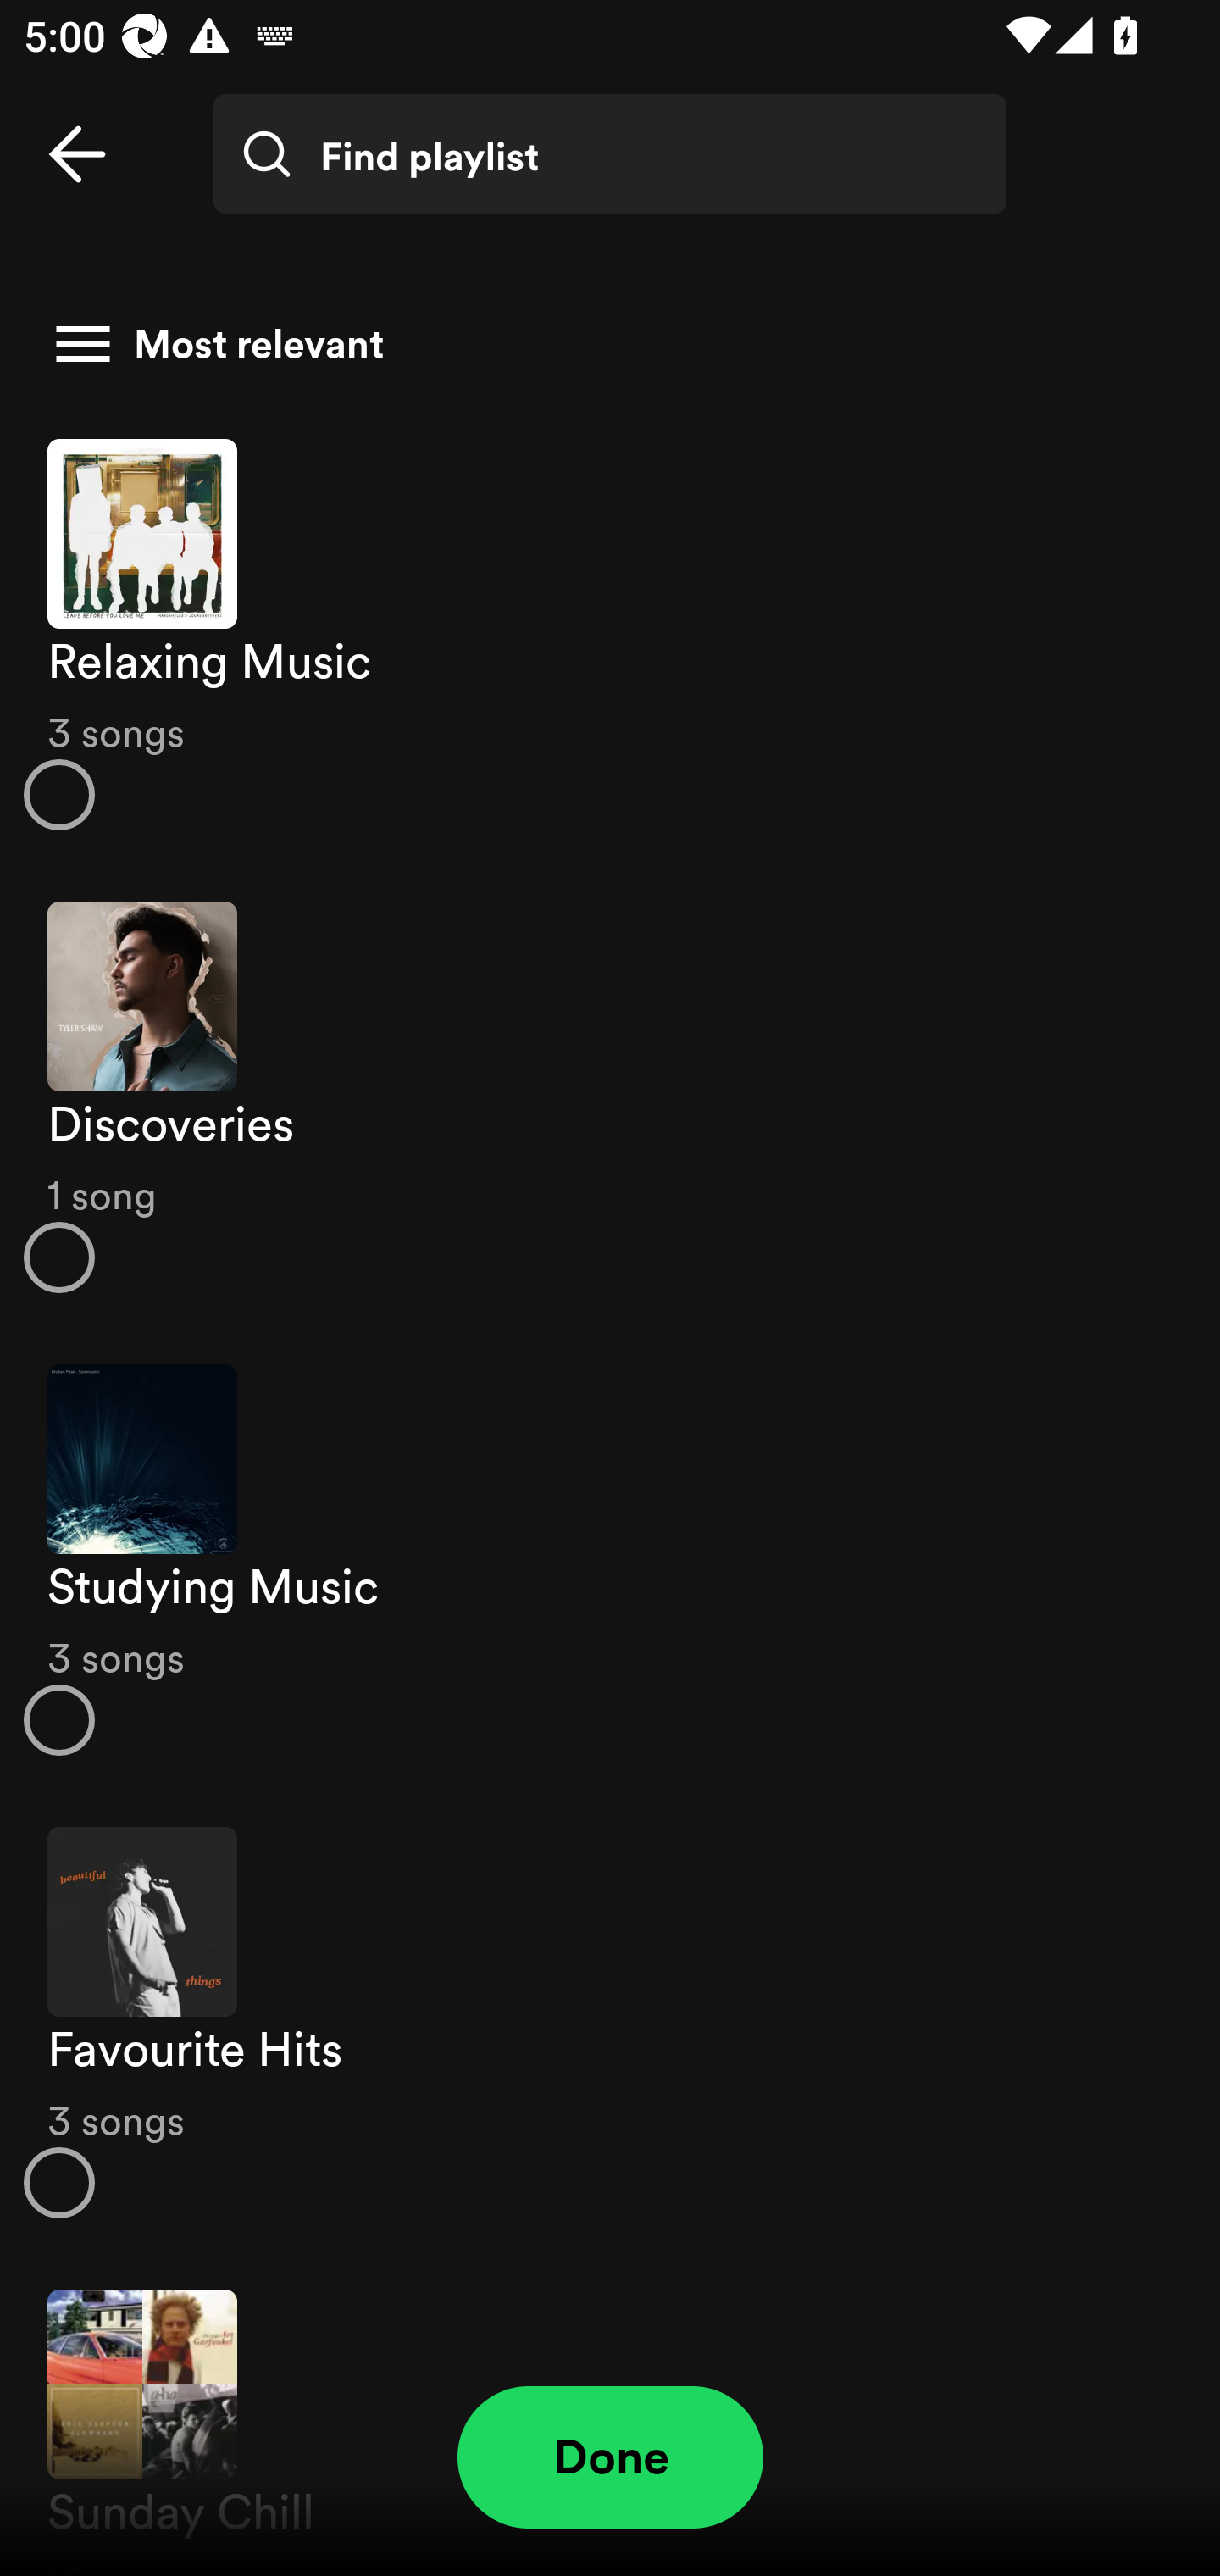 The image size is (1220, 2576). What do you see at coordinates (598, 343) in the screenshot?
I see `Most relevant` at bounding box center [598, 343].